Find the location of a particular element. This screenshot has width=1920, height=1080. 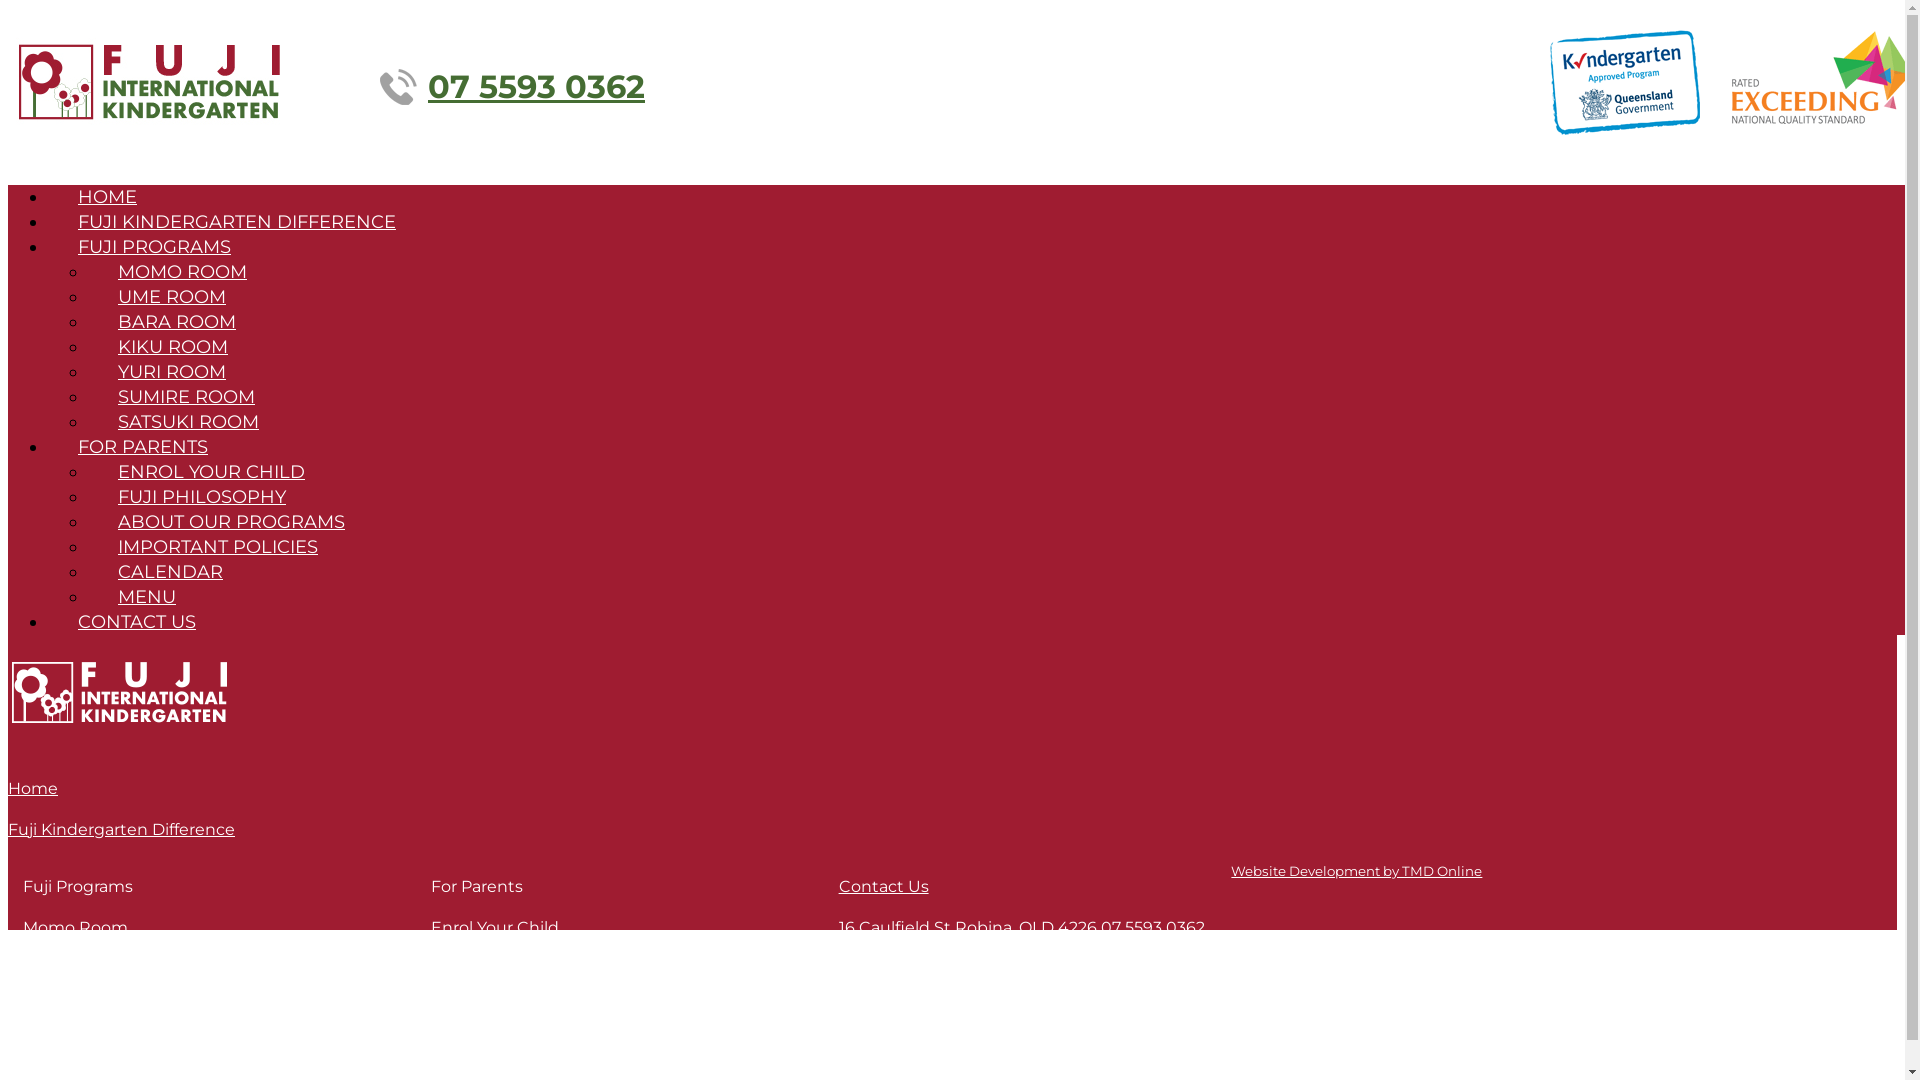

CONTACT US is located at coordinates (137, 622).